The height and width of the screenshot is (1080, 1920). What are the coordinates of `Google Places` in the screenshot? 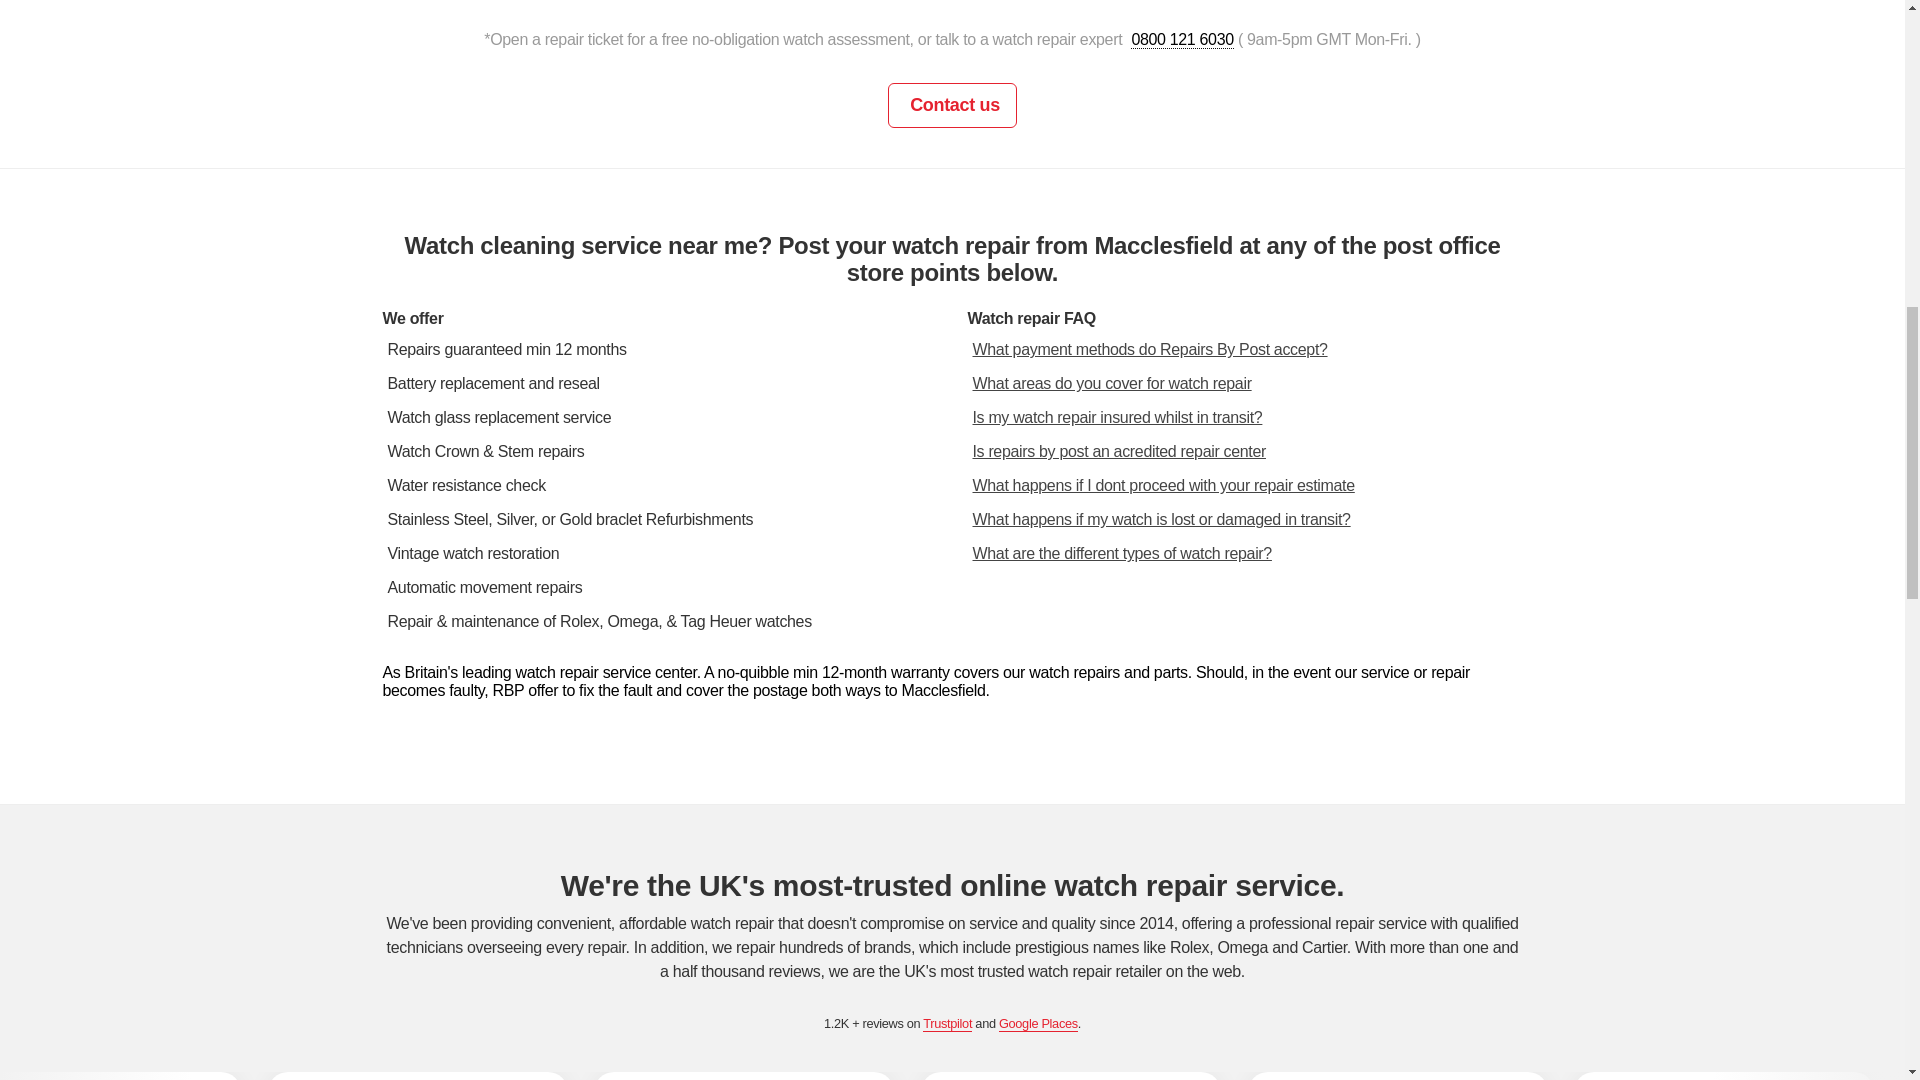 It's located at (1038, 1024).